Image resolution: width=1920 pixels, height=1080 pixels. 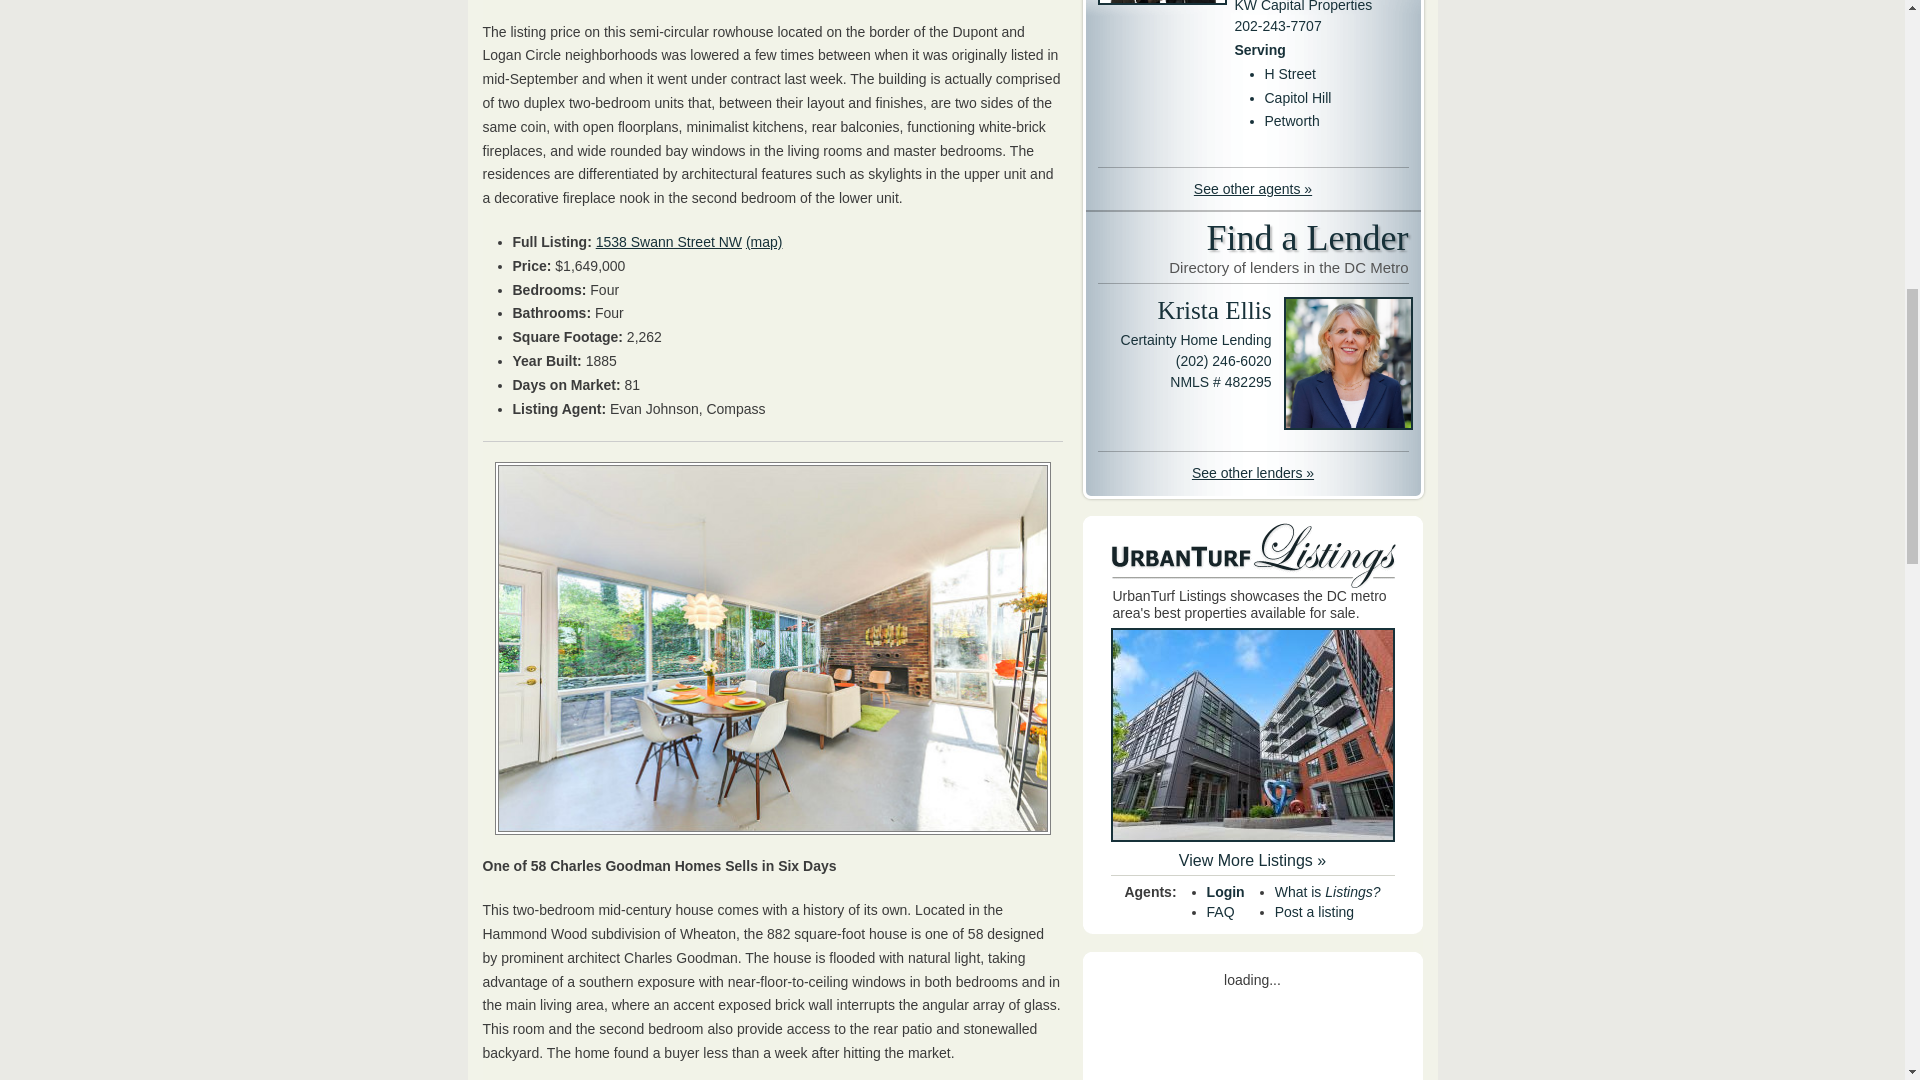 What do you see at coordinates (1220, 912) in the screenshot?
I see `1538 Swann Street NW` at bounding box center [1220, 912].